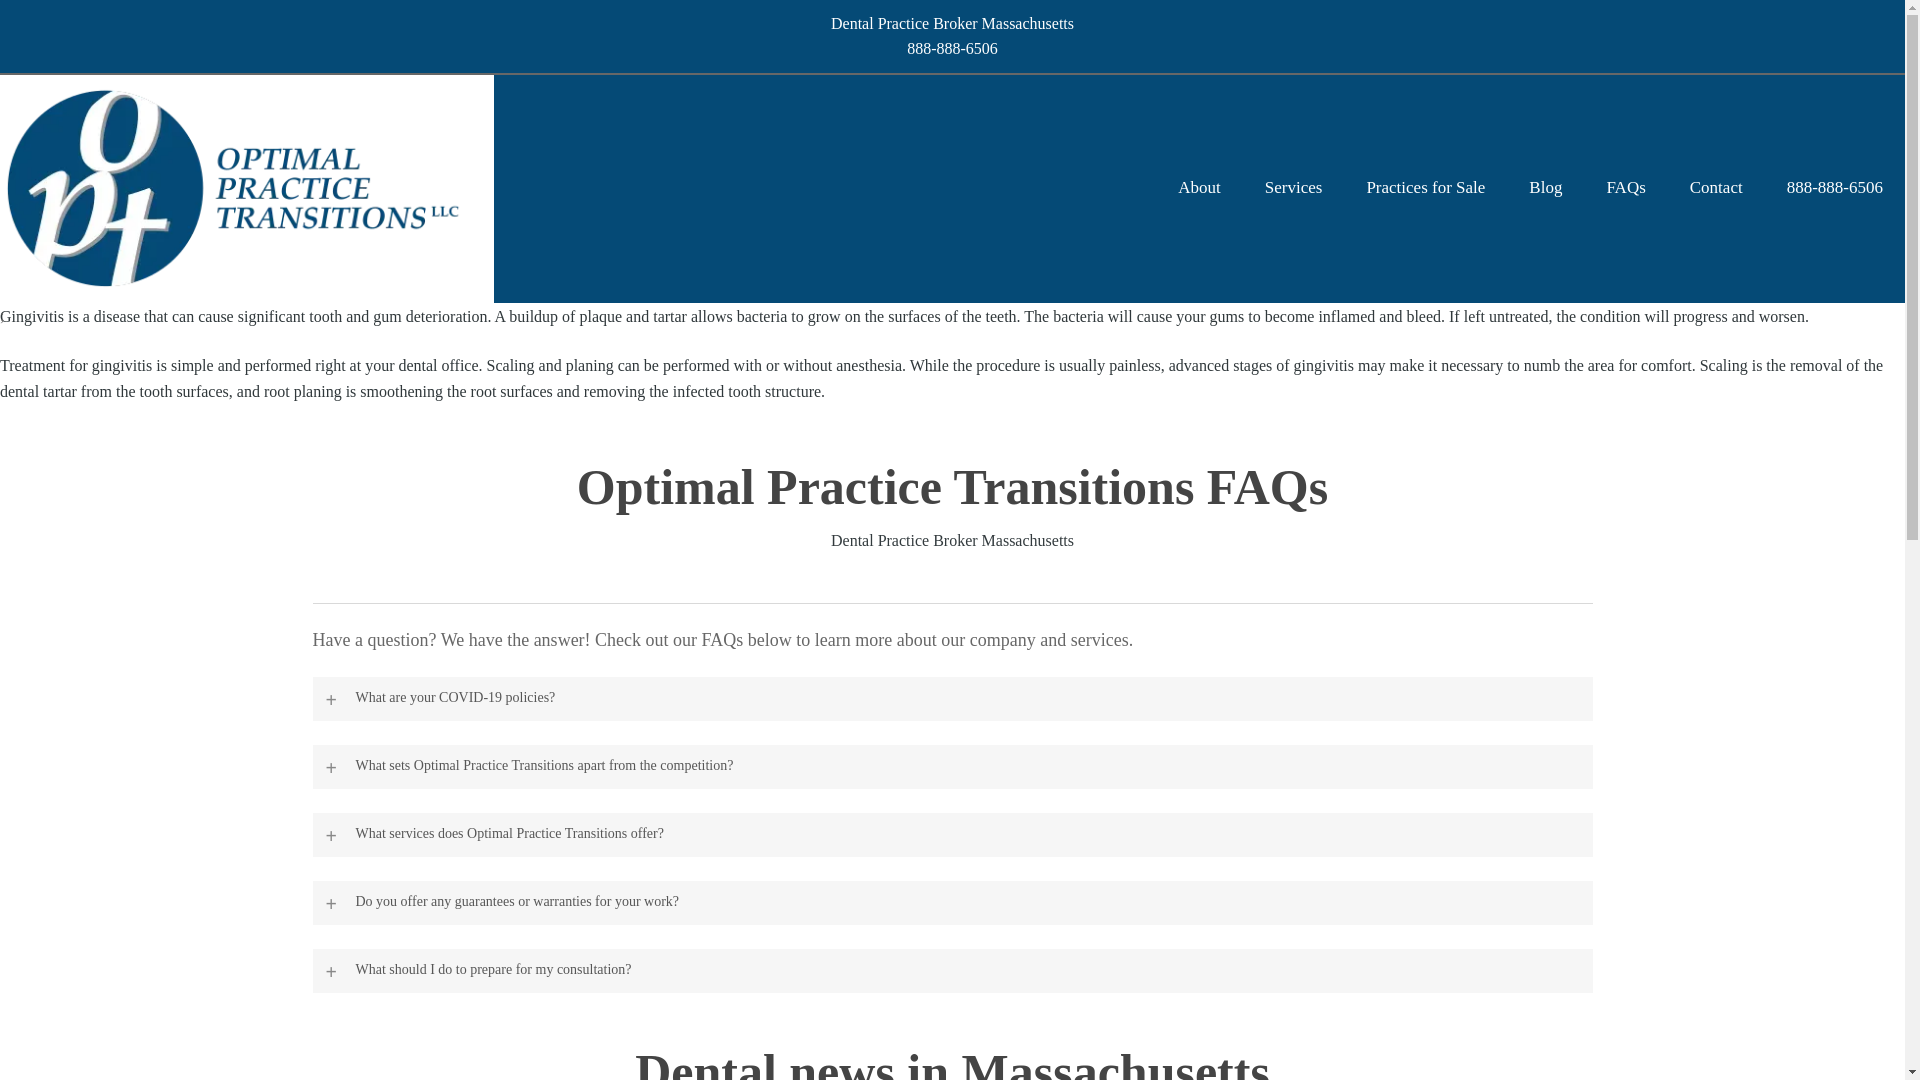 The height and width of the screenshot is (1080, 1920). I want to click on What are your COVID-19 policies?, so click(951, 699).